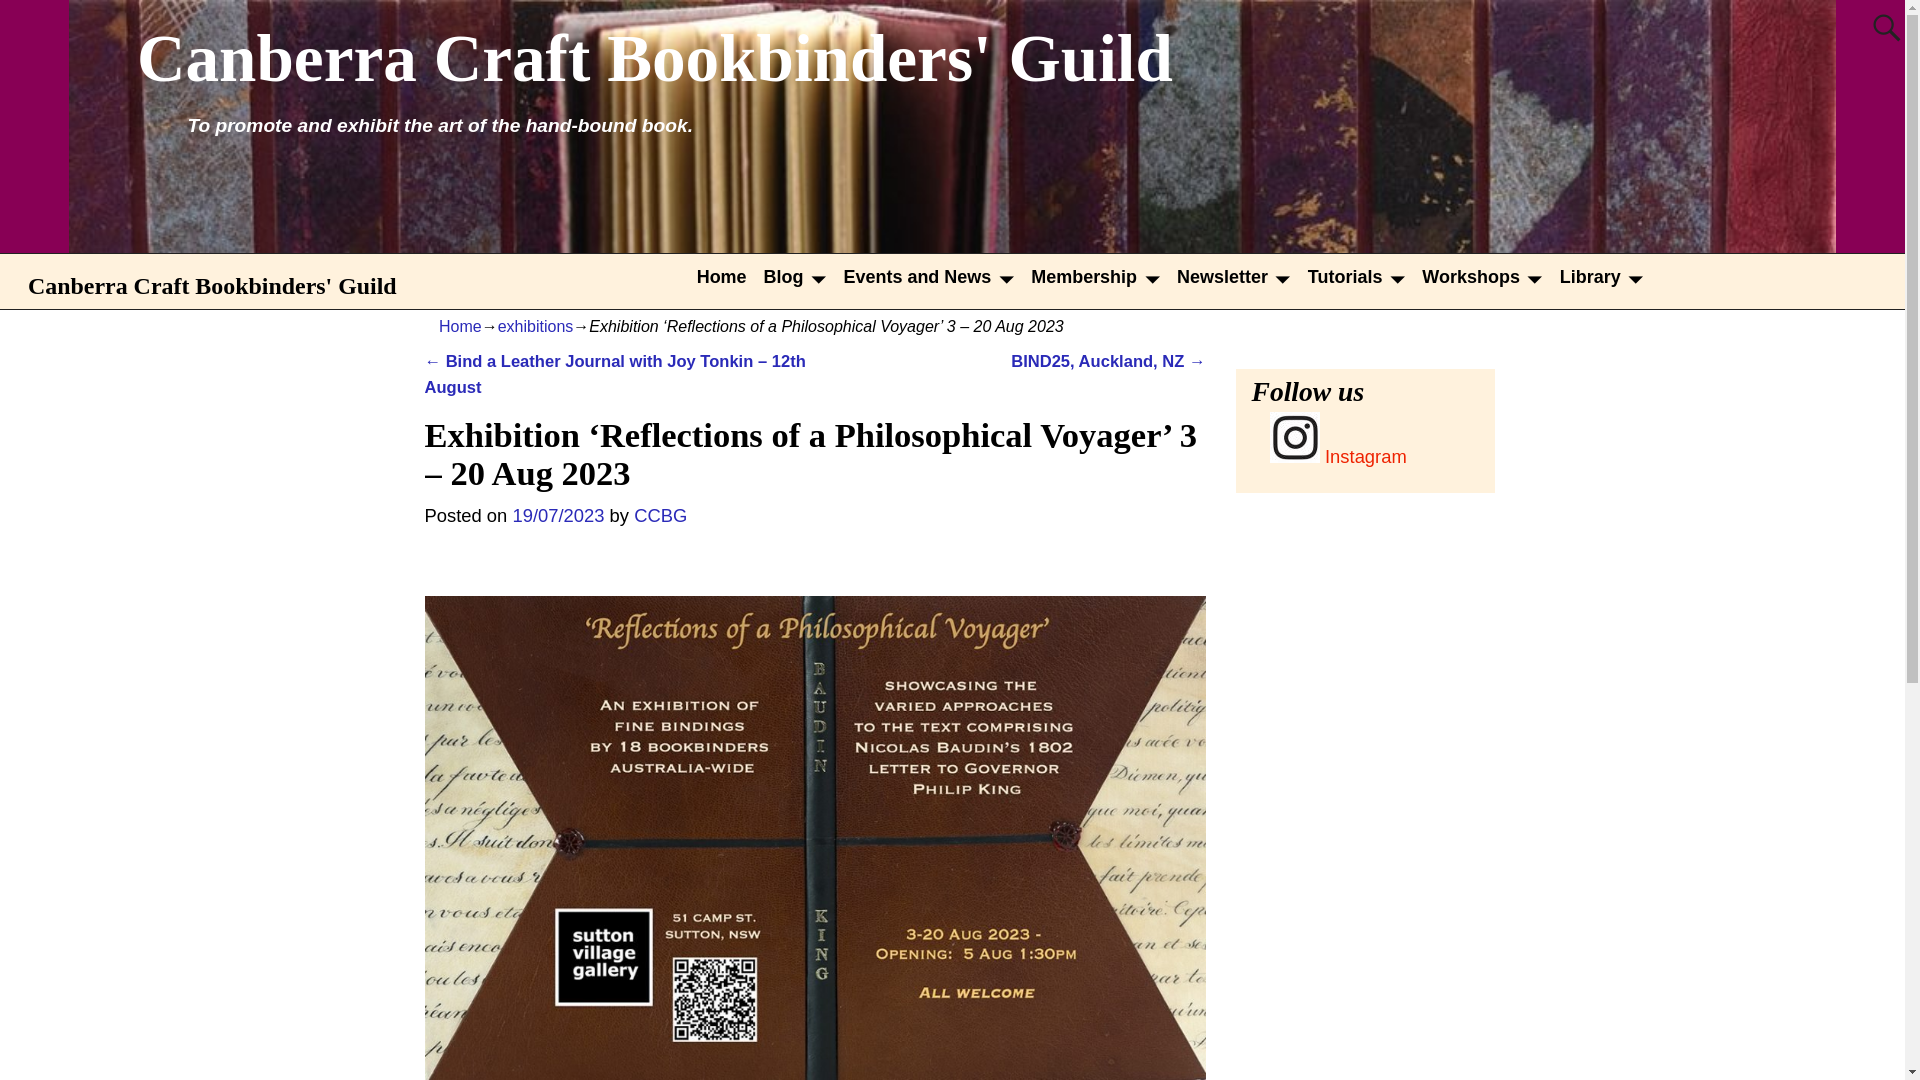  What do you see at coordinates (1338, 456) in the screenshot?
I see `Follow us on instagram!` at bounding box center [1338, 456].